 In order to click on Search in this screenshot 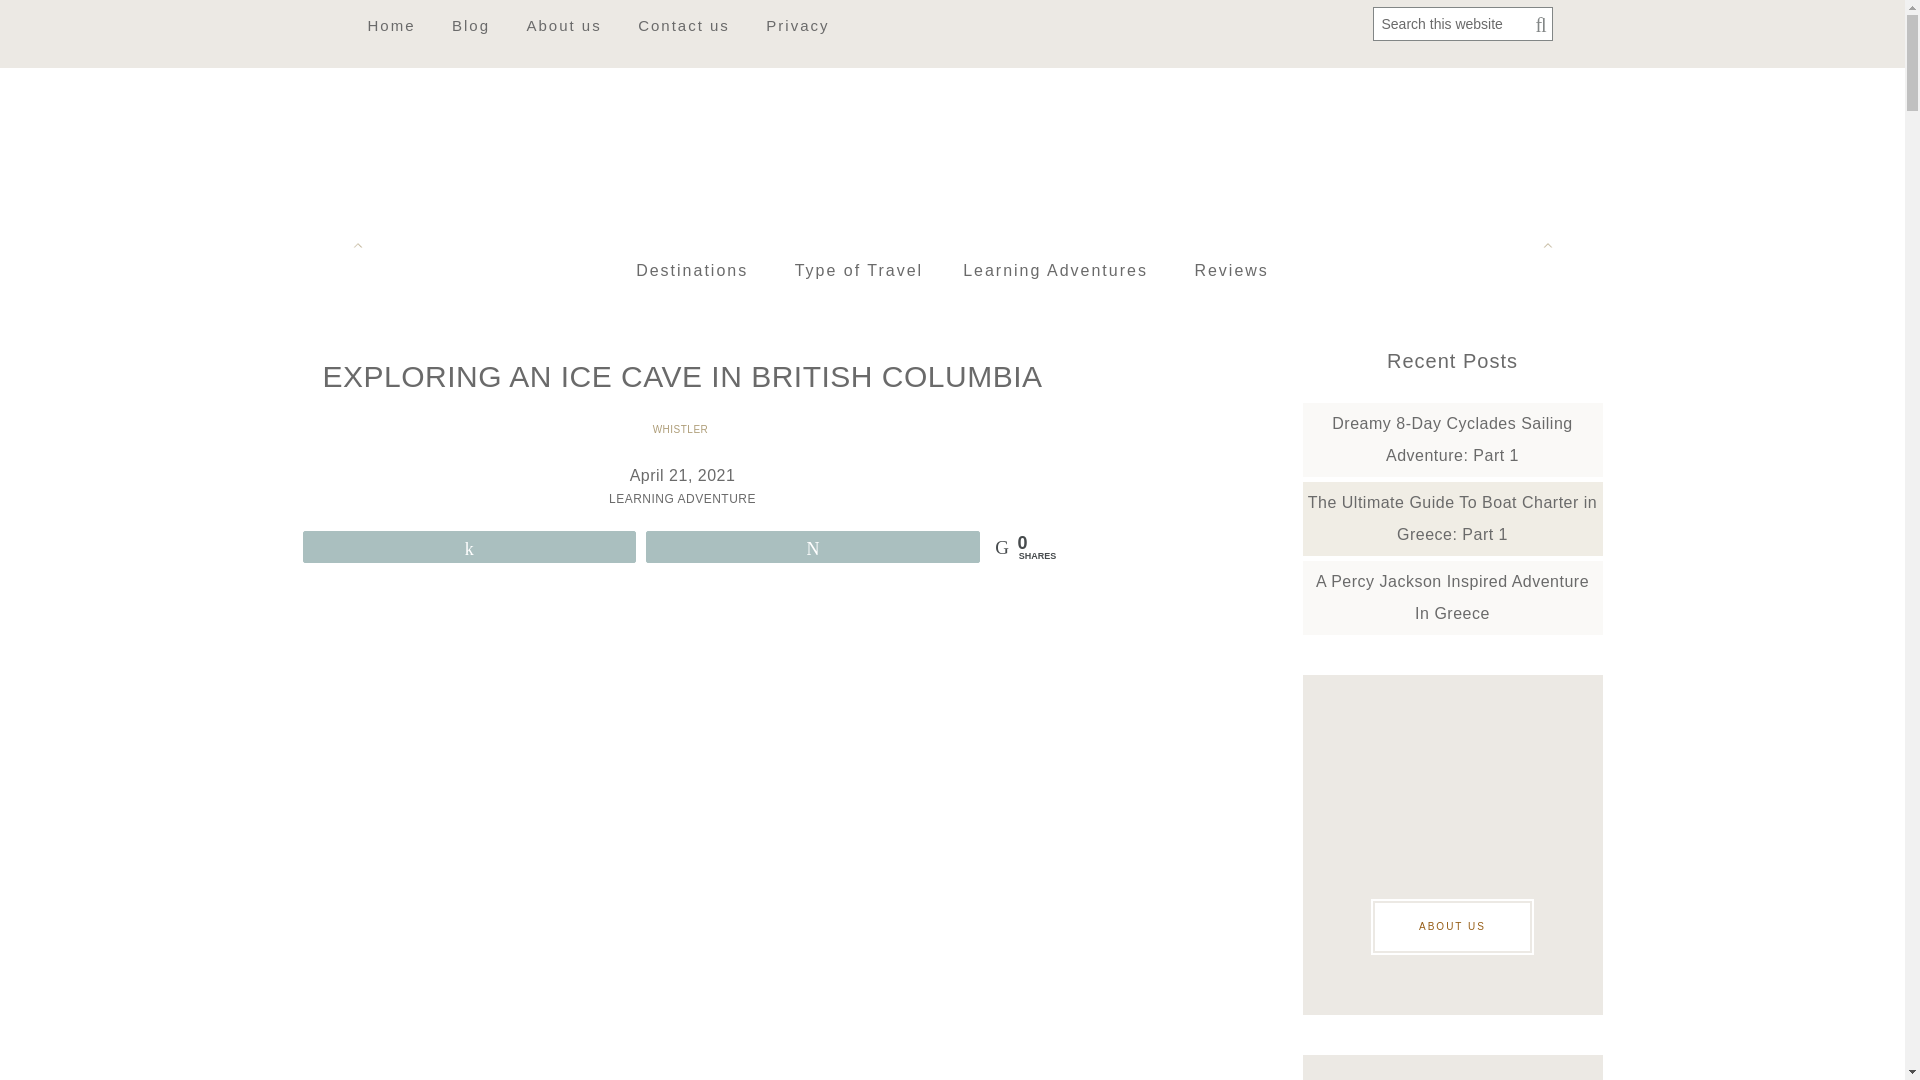, I will do `click(1536, 26)`.